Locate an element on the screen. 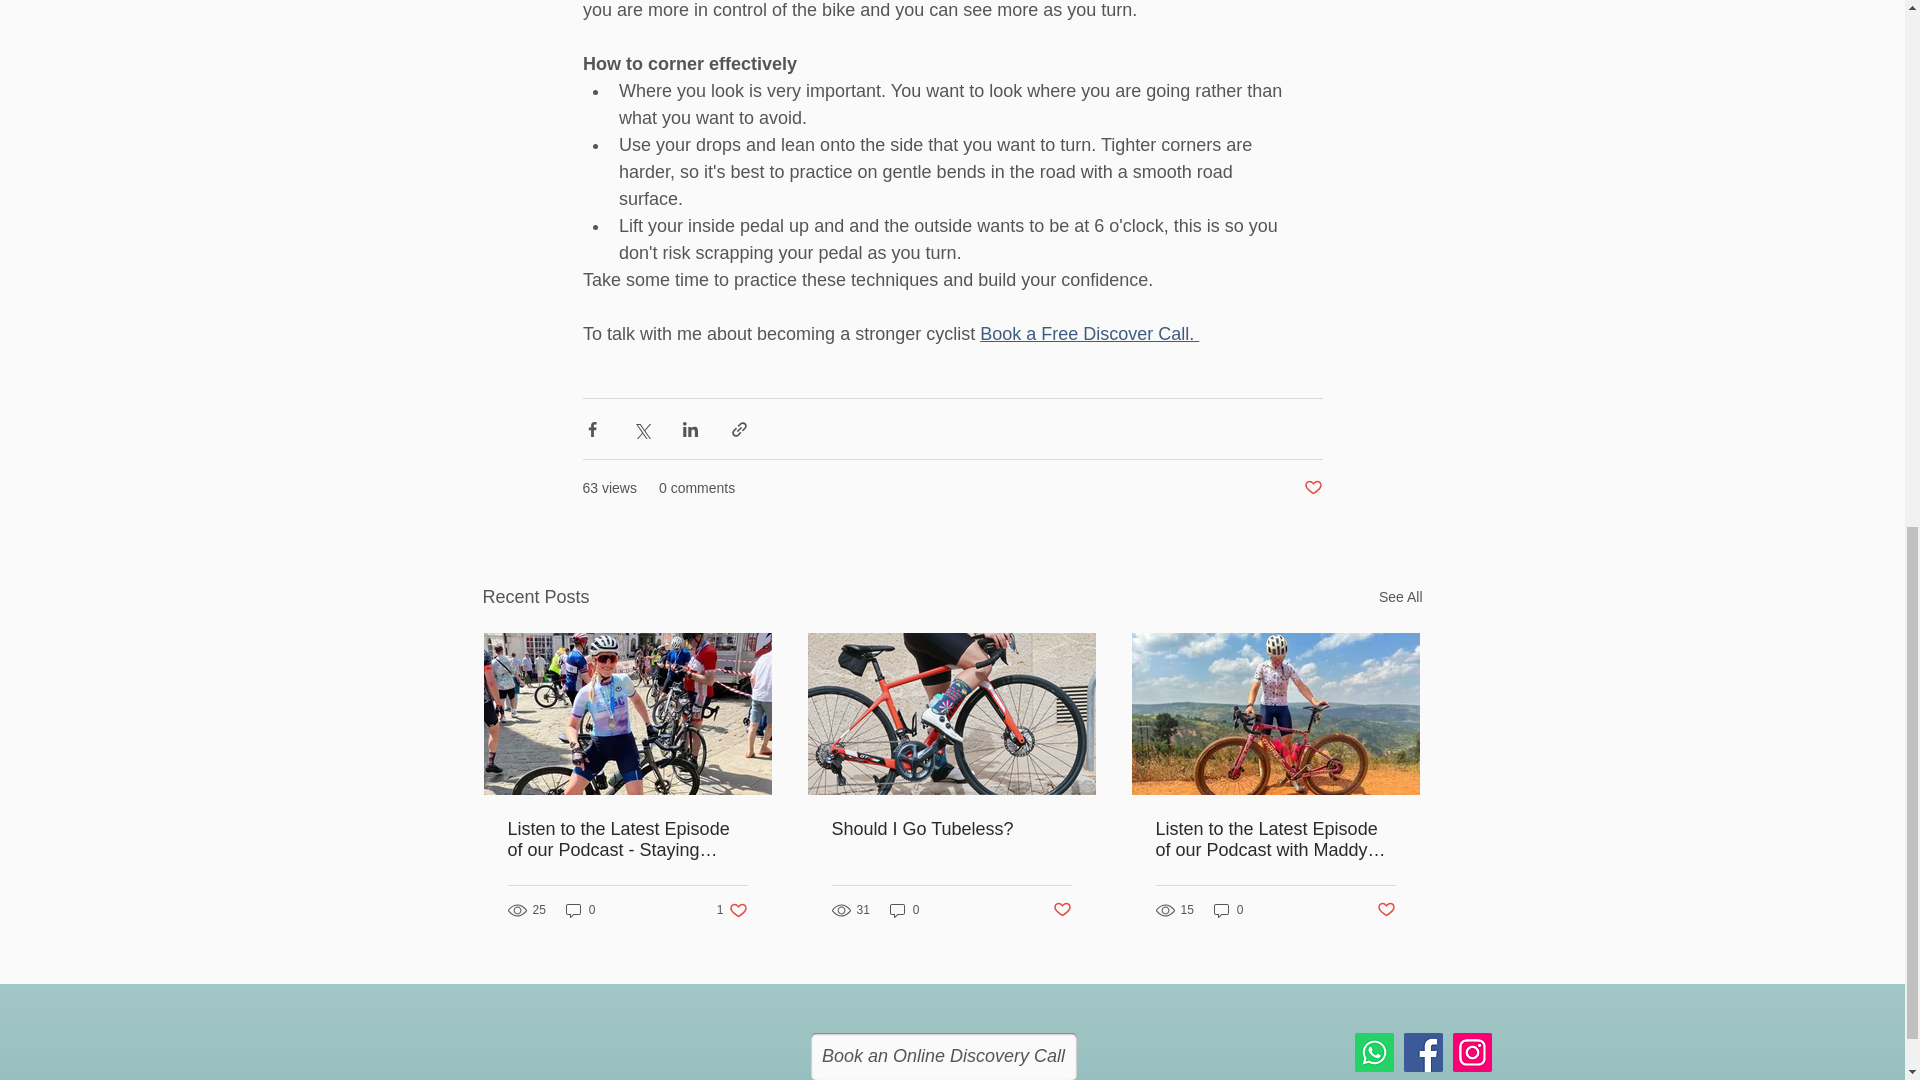  0 is located at coordinates (1228, 910).